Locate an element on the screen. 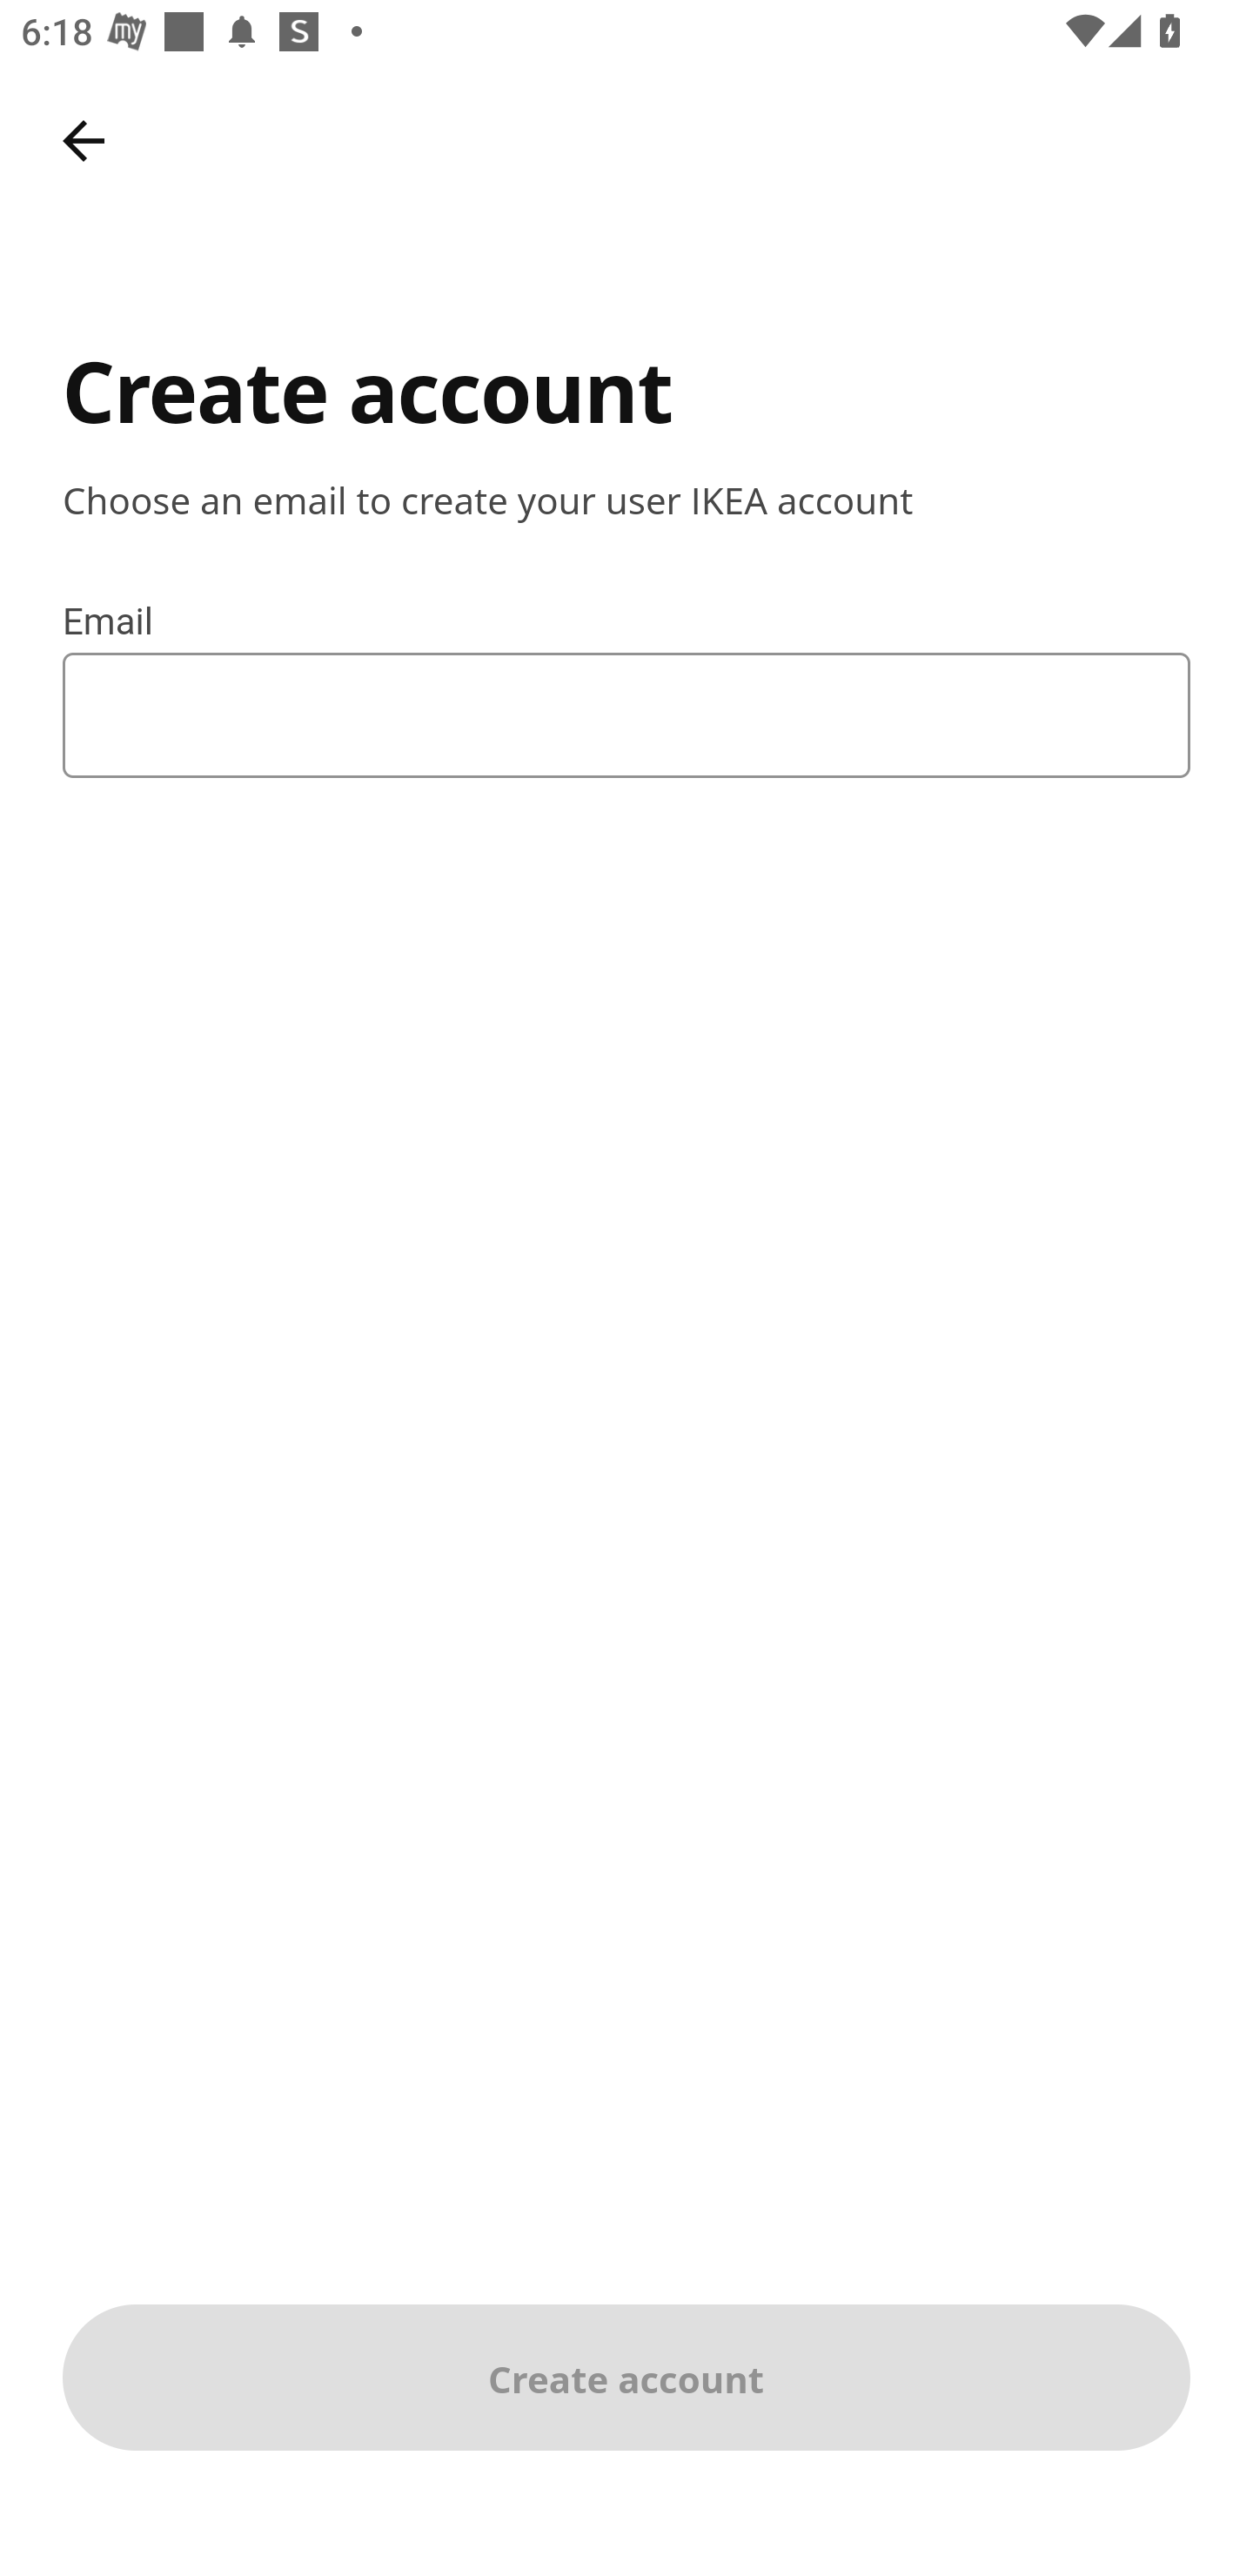 This screenshot has height=2576, width=1253. Create account is located at coordinates (626, 2378).